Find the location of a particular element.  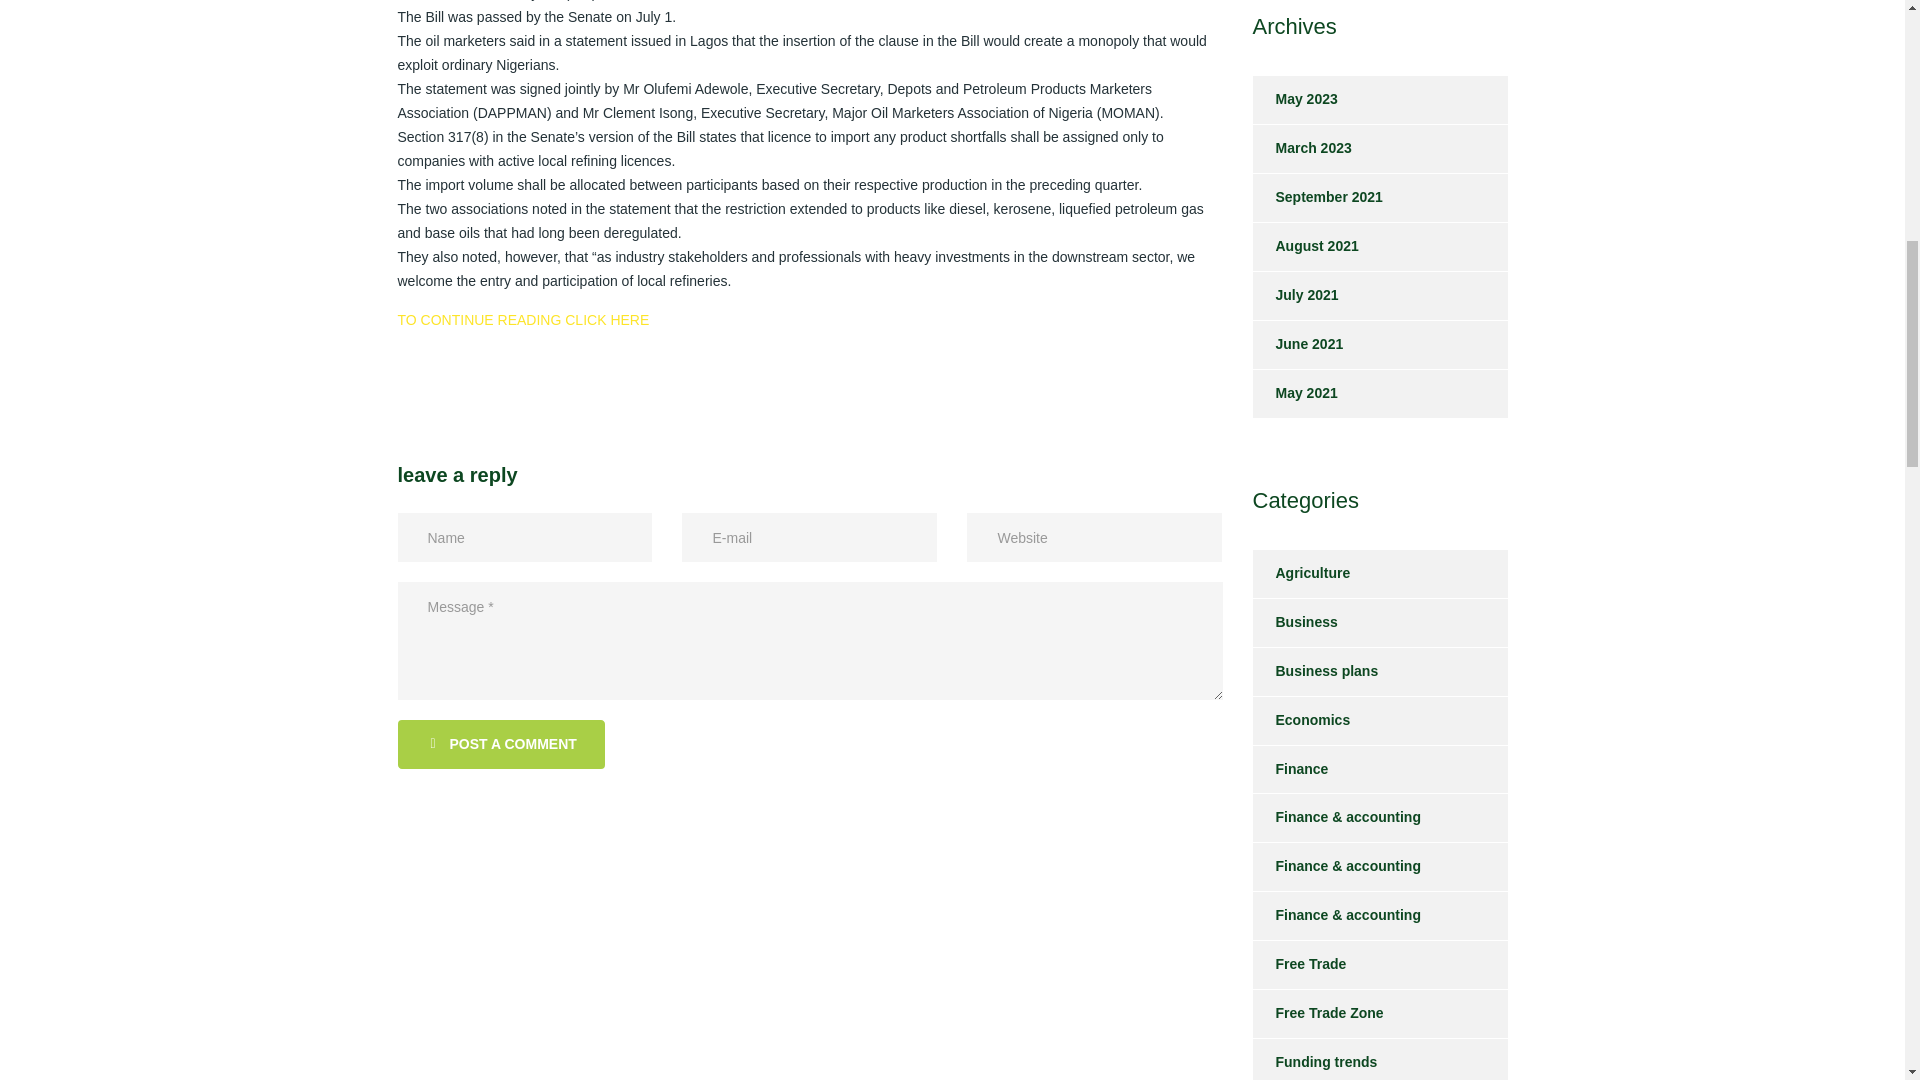

May 2023 is located at coordinates (1294, 100).